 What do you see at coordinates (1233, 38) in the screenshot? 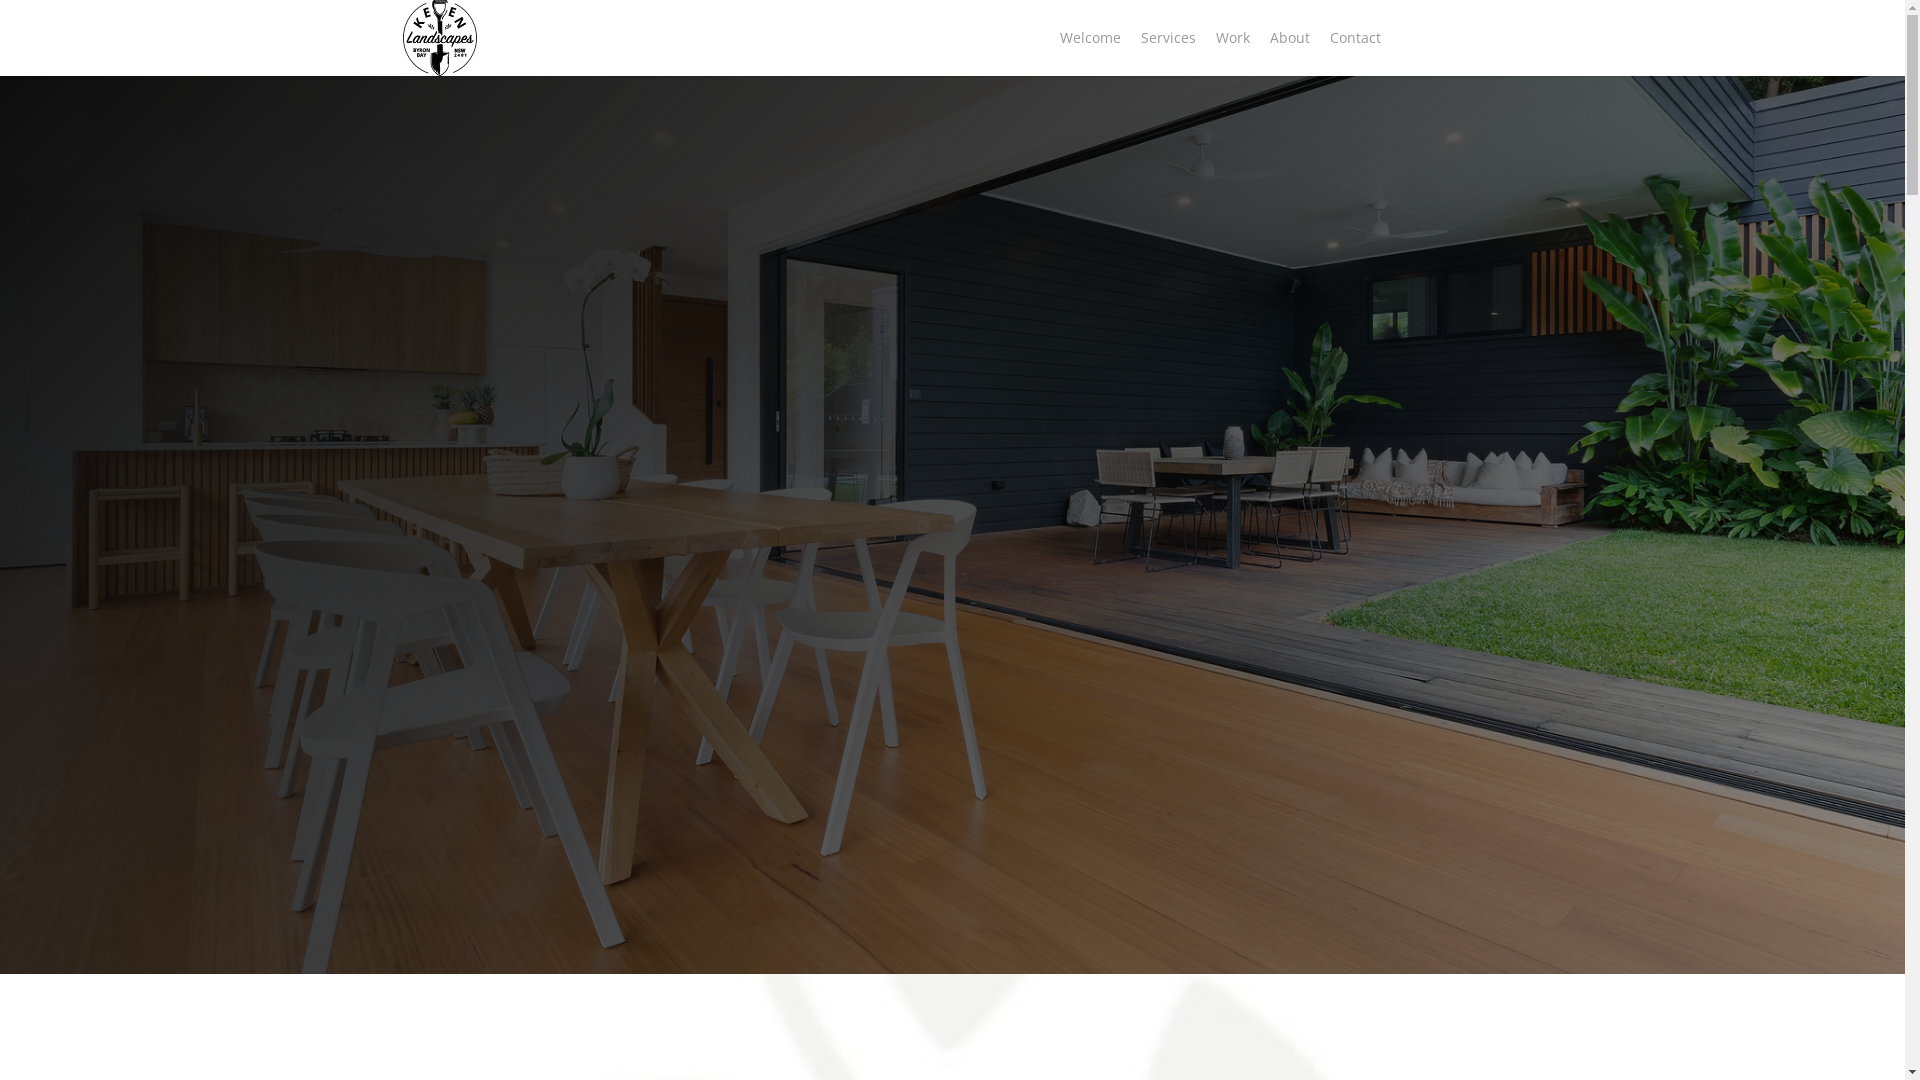
I see `Work` at bounding box center [1233, 38].